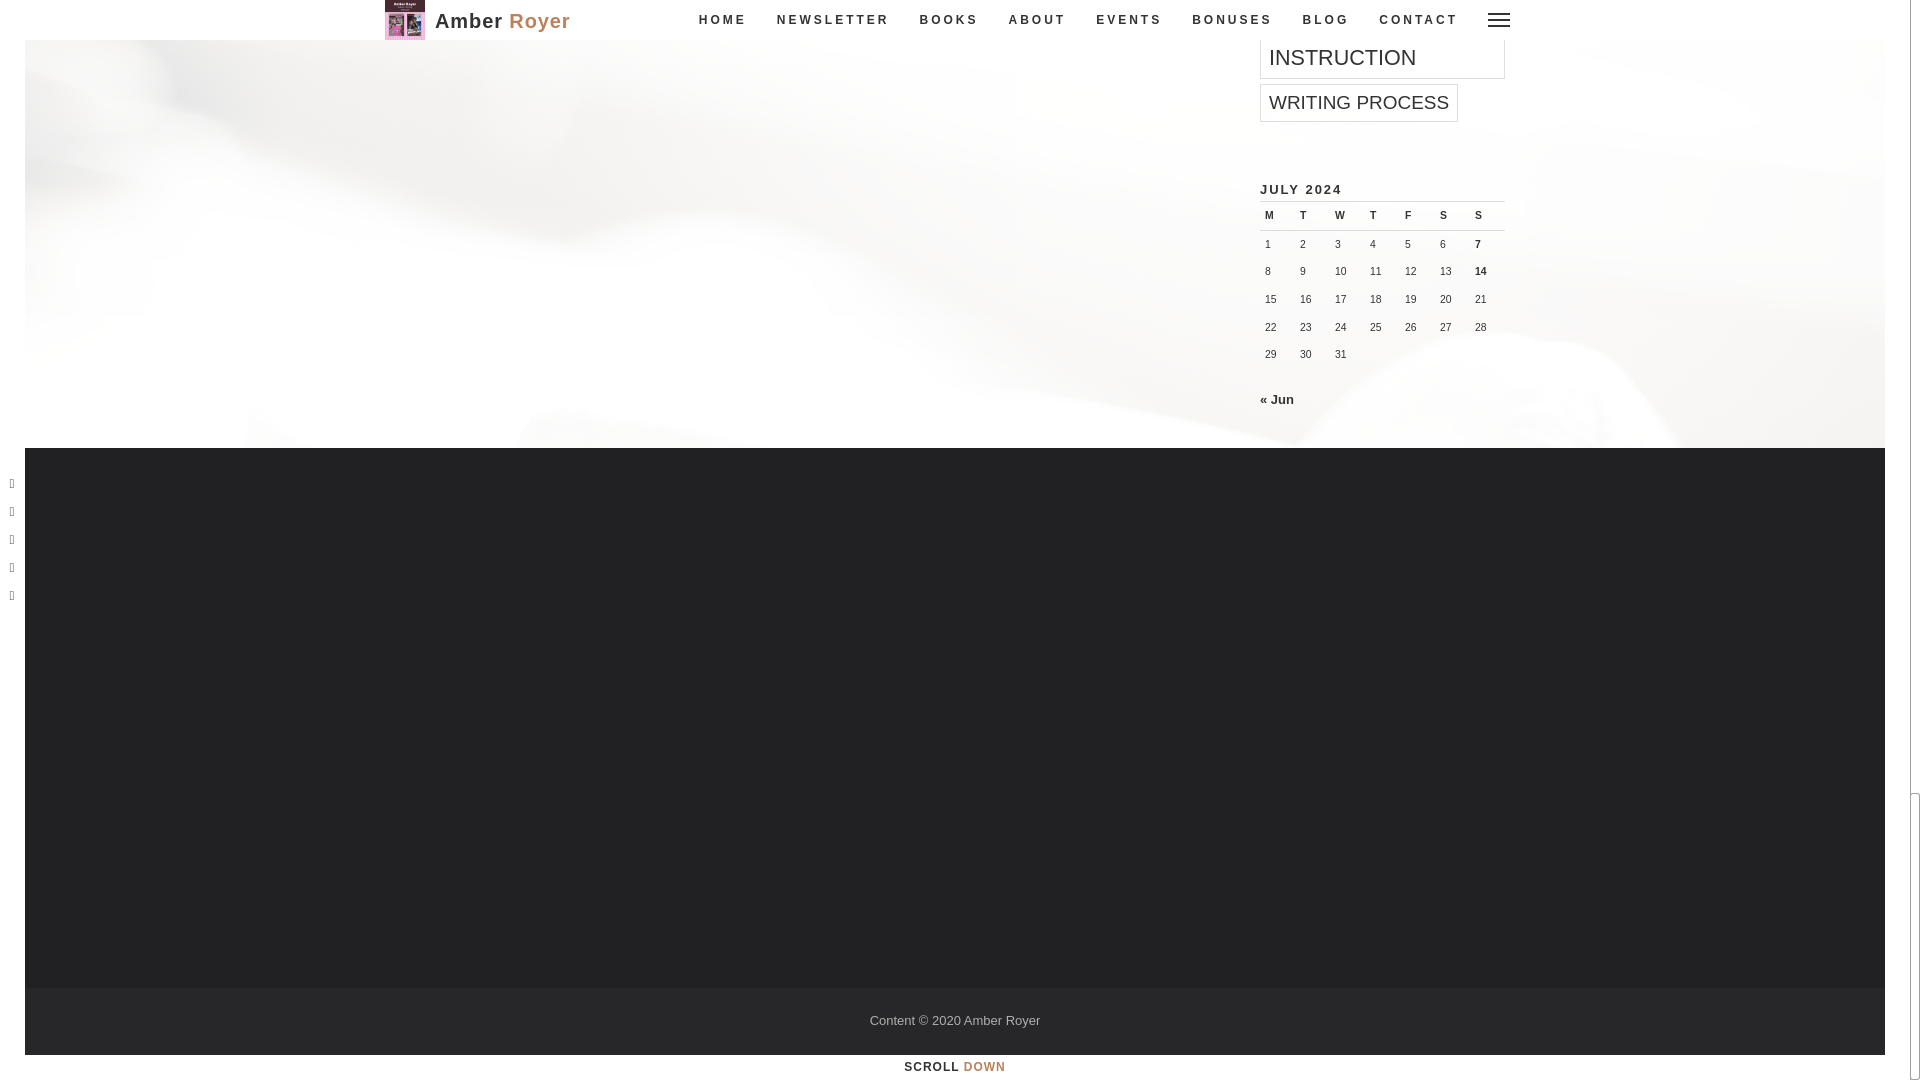  I want to click on Sunday, so click(1488, 216).